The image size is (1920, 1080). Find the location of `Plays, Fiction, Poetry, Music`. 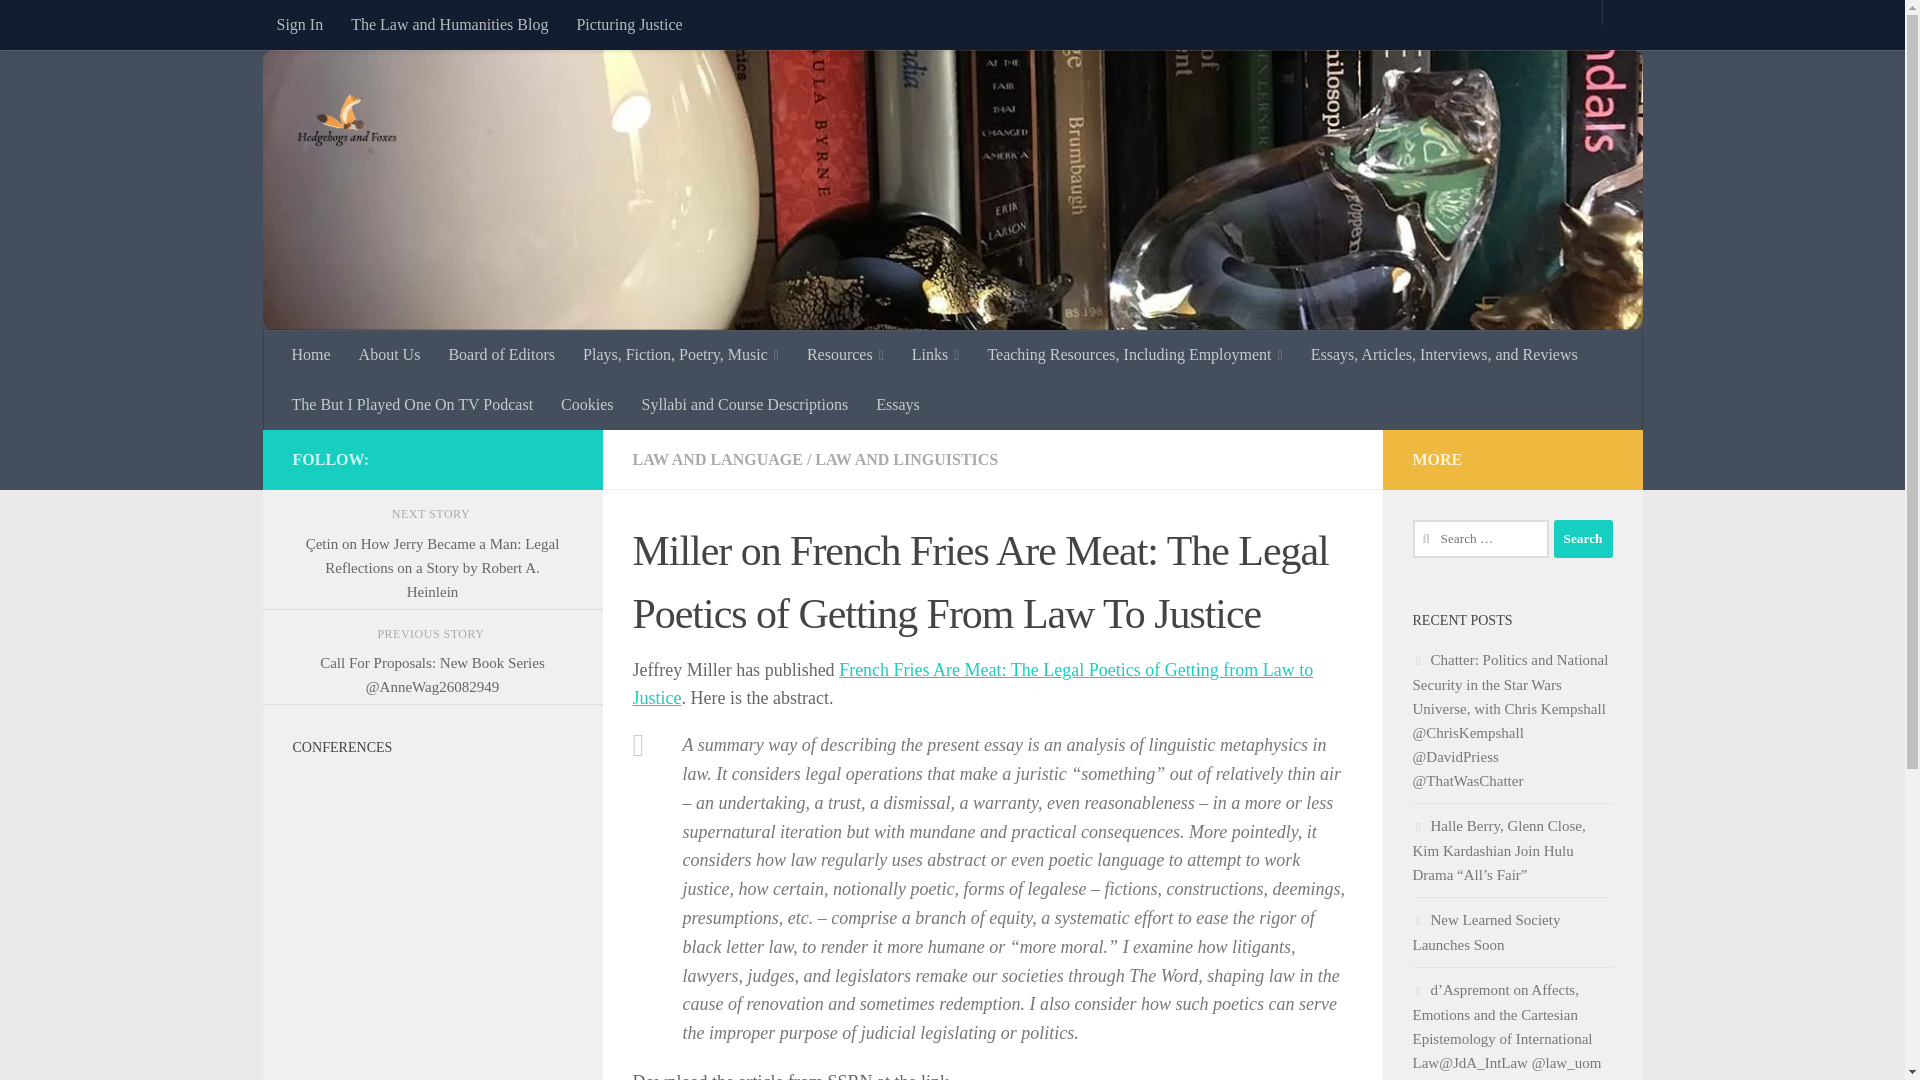

Plays, Fiction, Poetry, Music is located at coordinates (680, 355).